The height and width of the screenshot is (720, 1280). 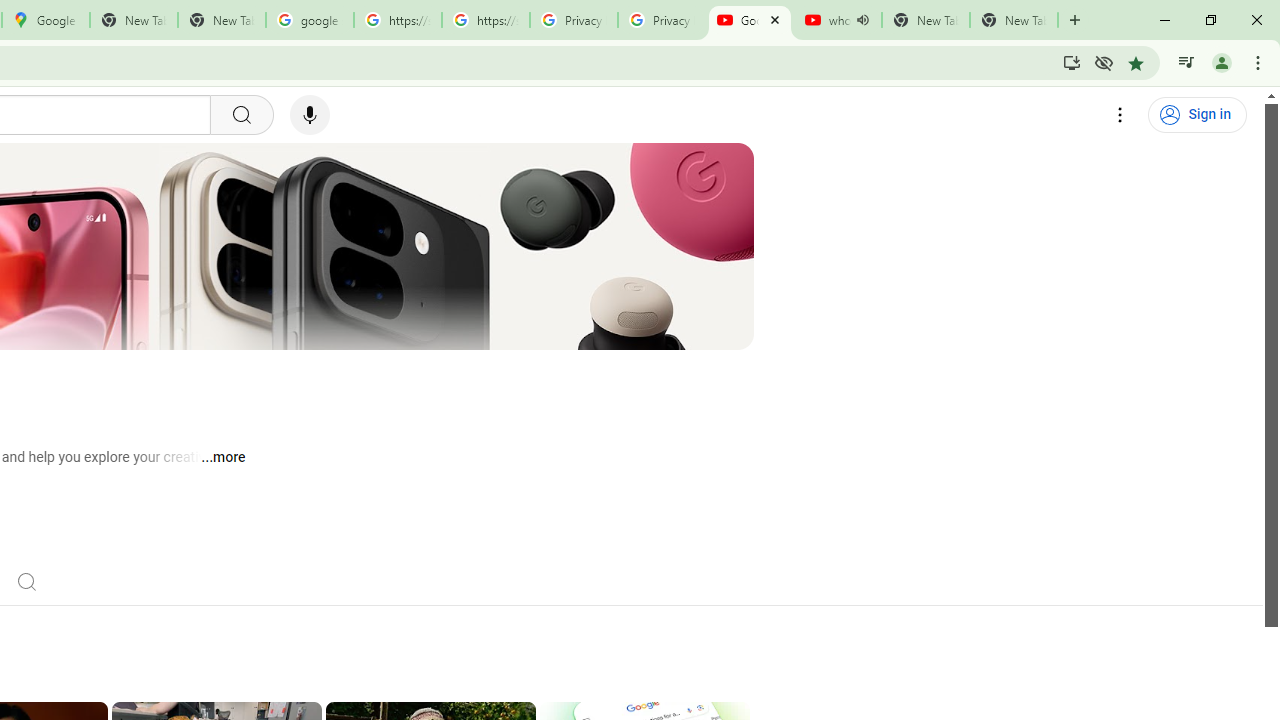 What do you see at coordinates (750, 20) in the screenshot?
I see `Google - YouTube` at bounding box center [750, 20].